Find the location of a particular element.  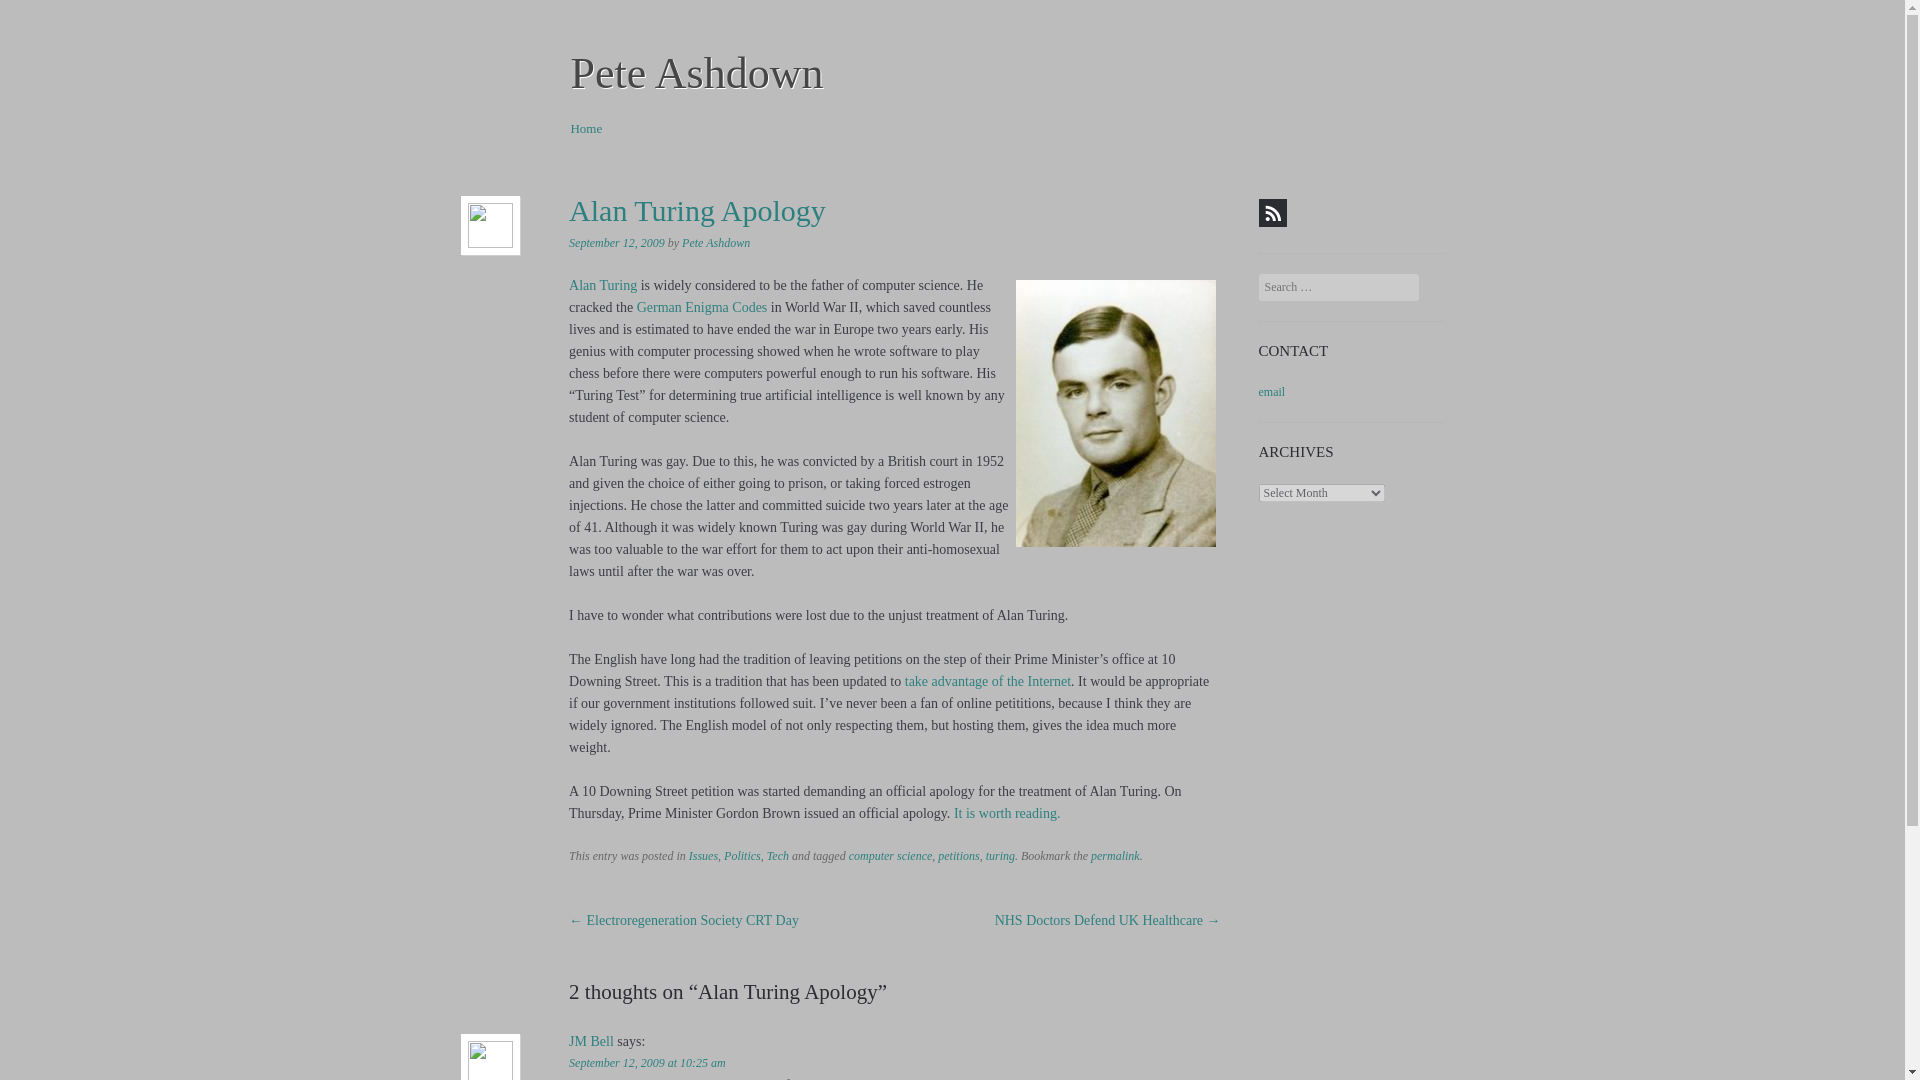

JM Bell is located at coordinates (591, 1040).